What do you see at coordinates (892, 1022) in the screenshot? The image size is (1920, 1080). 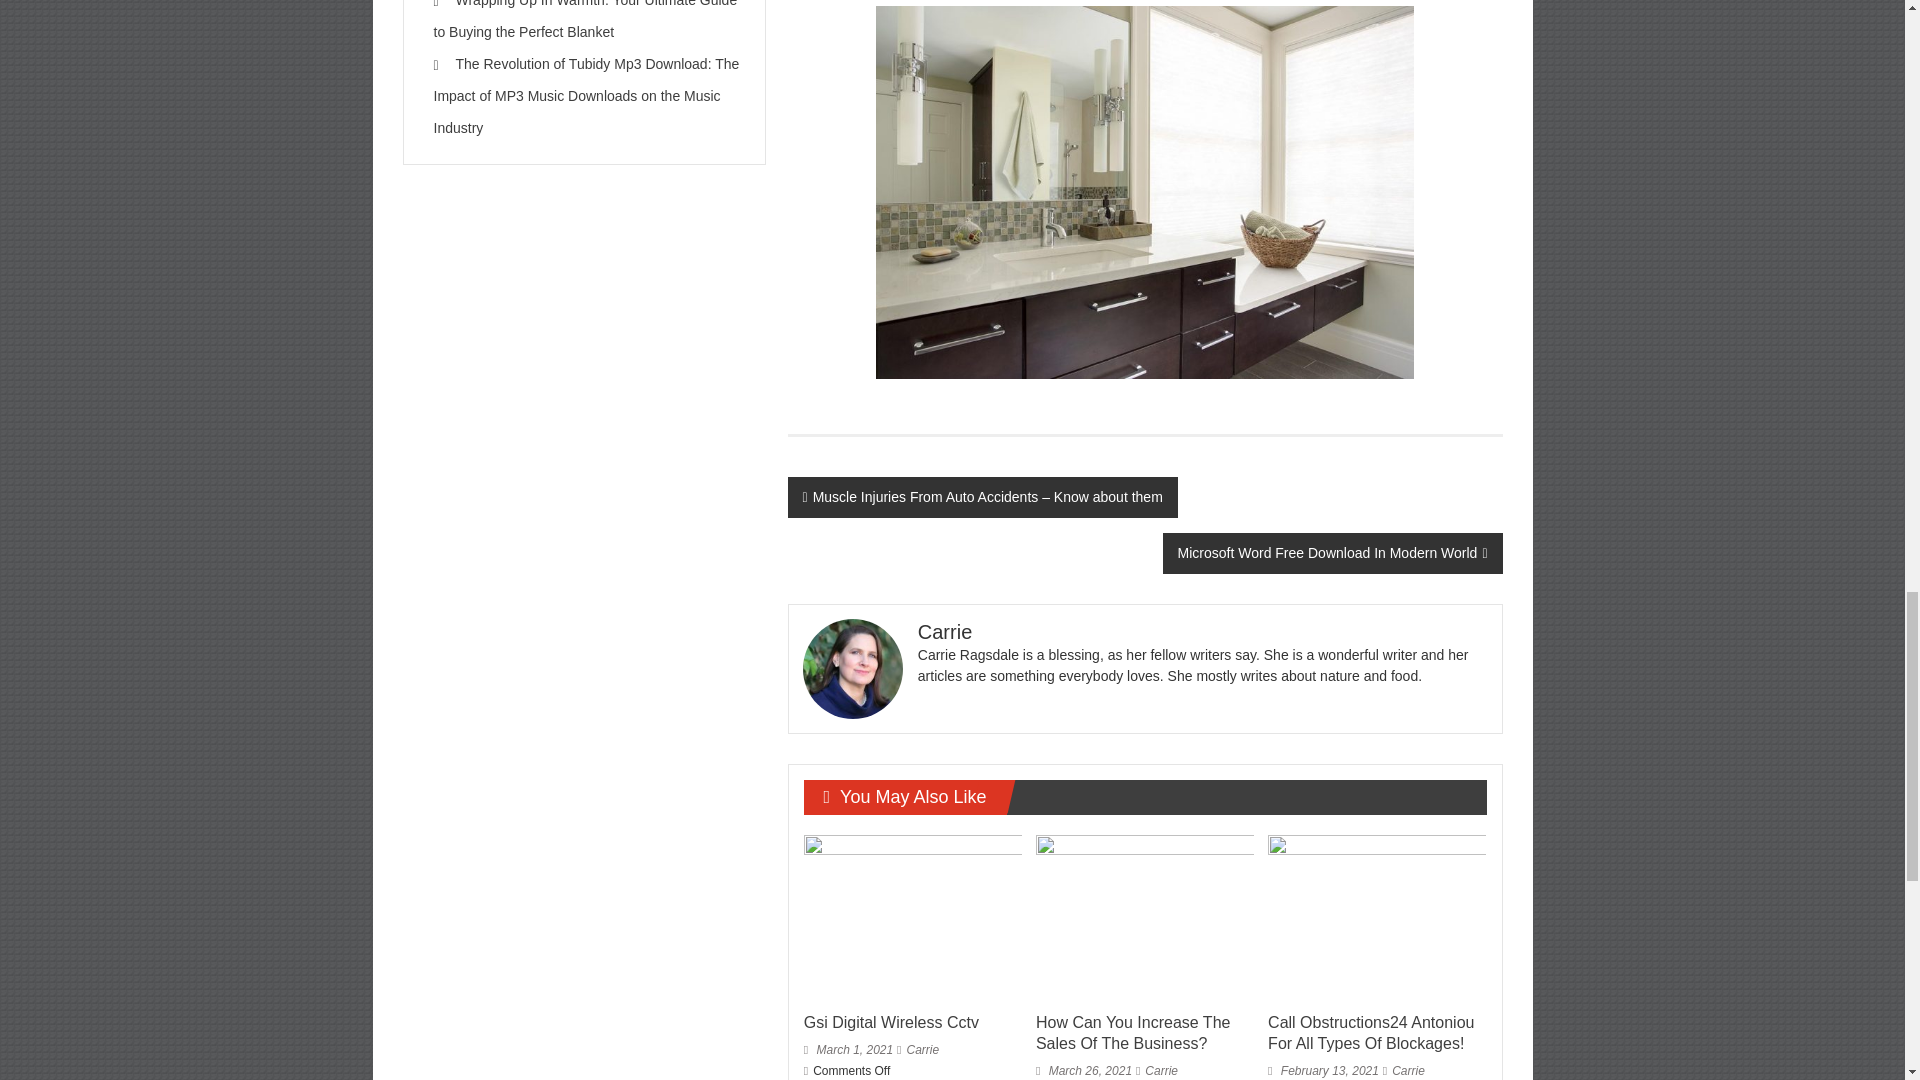 I see `Gsi Digital Wireless Cctv` at bounding box center [892, 1022].